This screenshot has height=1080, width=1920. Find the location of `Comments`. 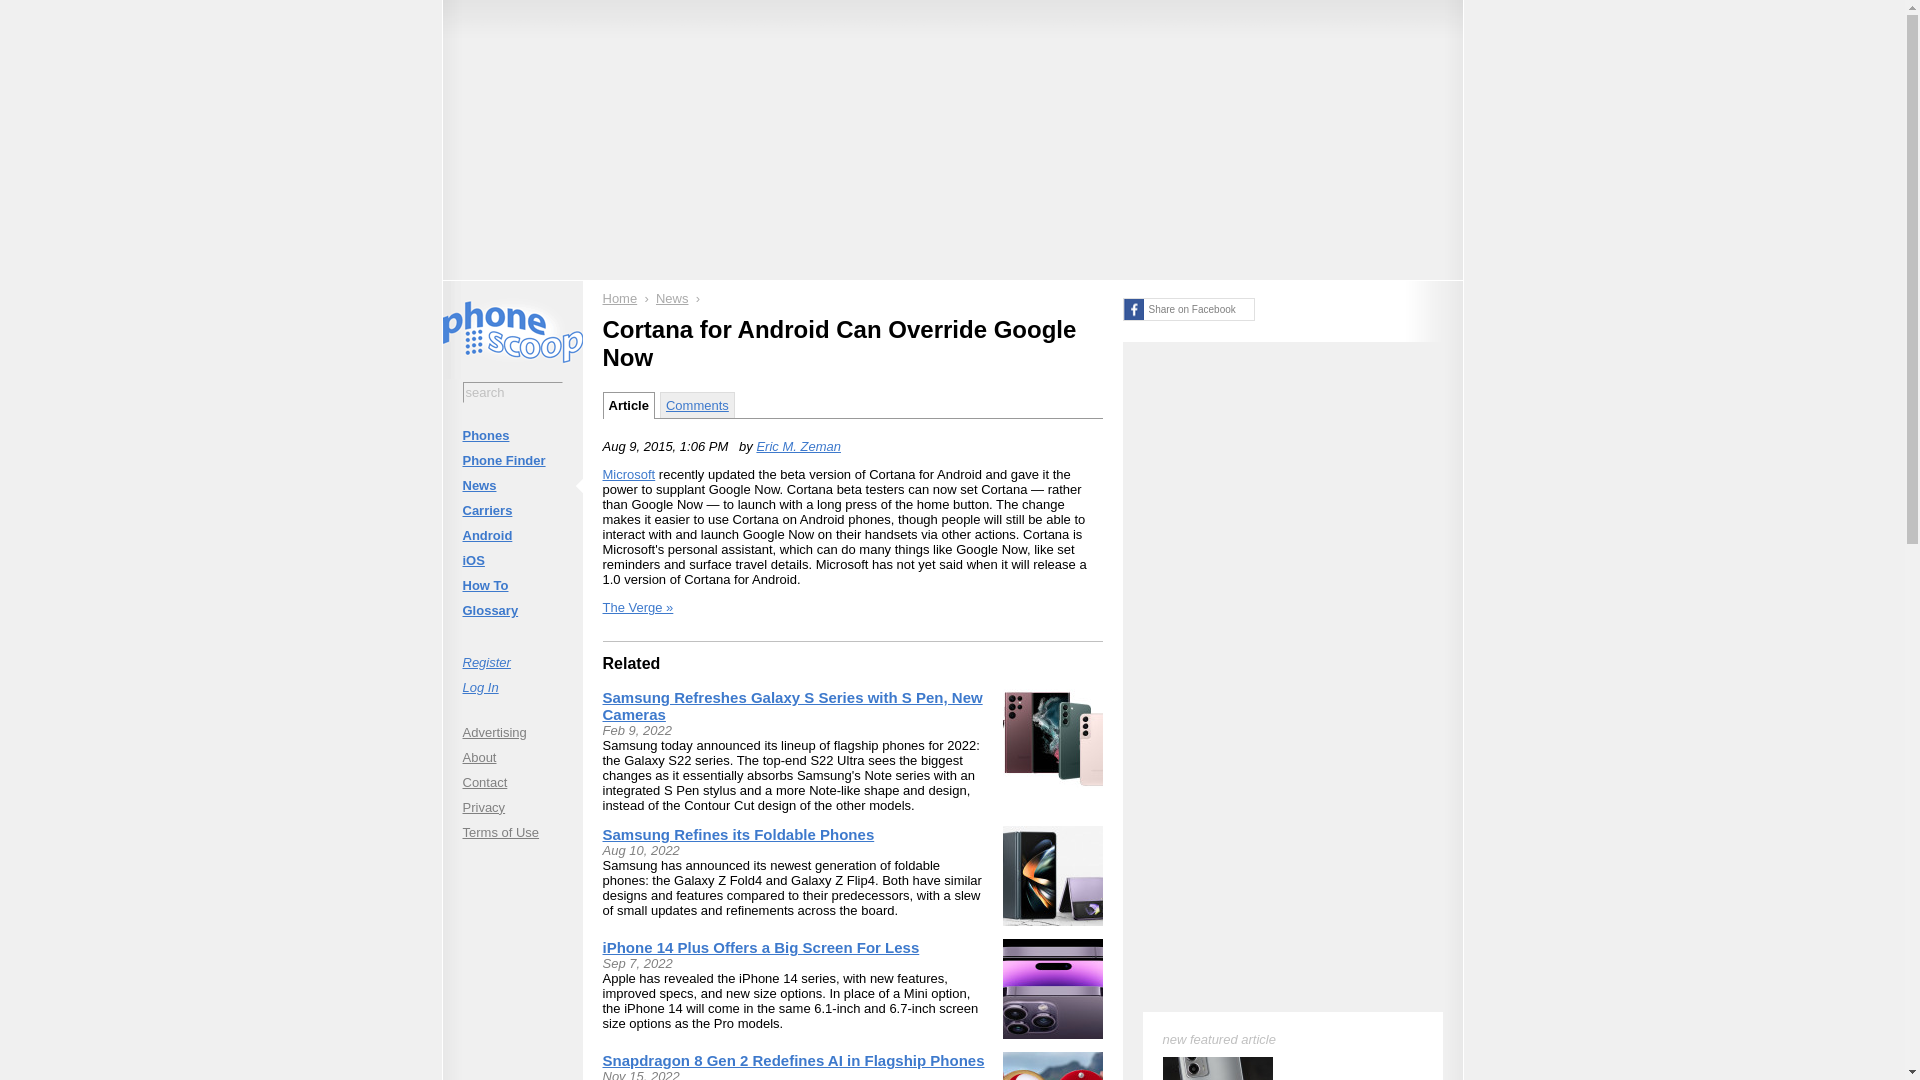

Comments is located at coordinates (698, 404).